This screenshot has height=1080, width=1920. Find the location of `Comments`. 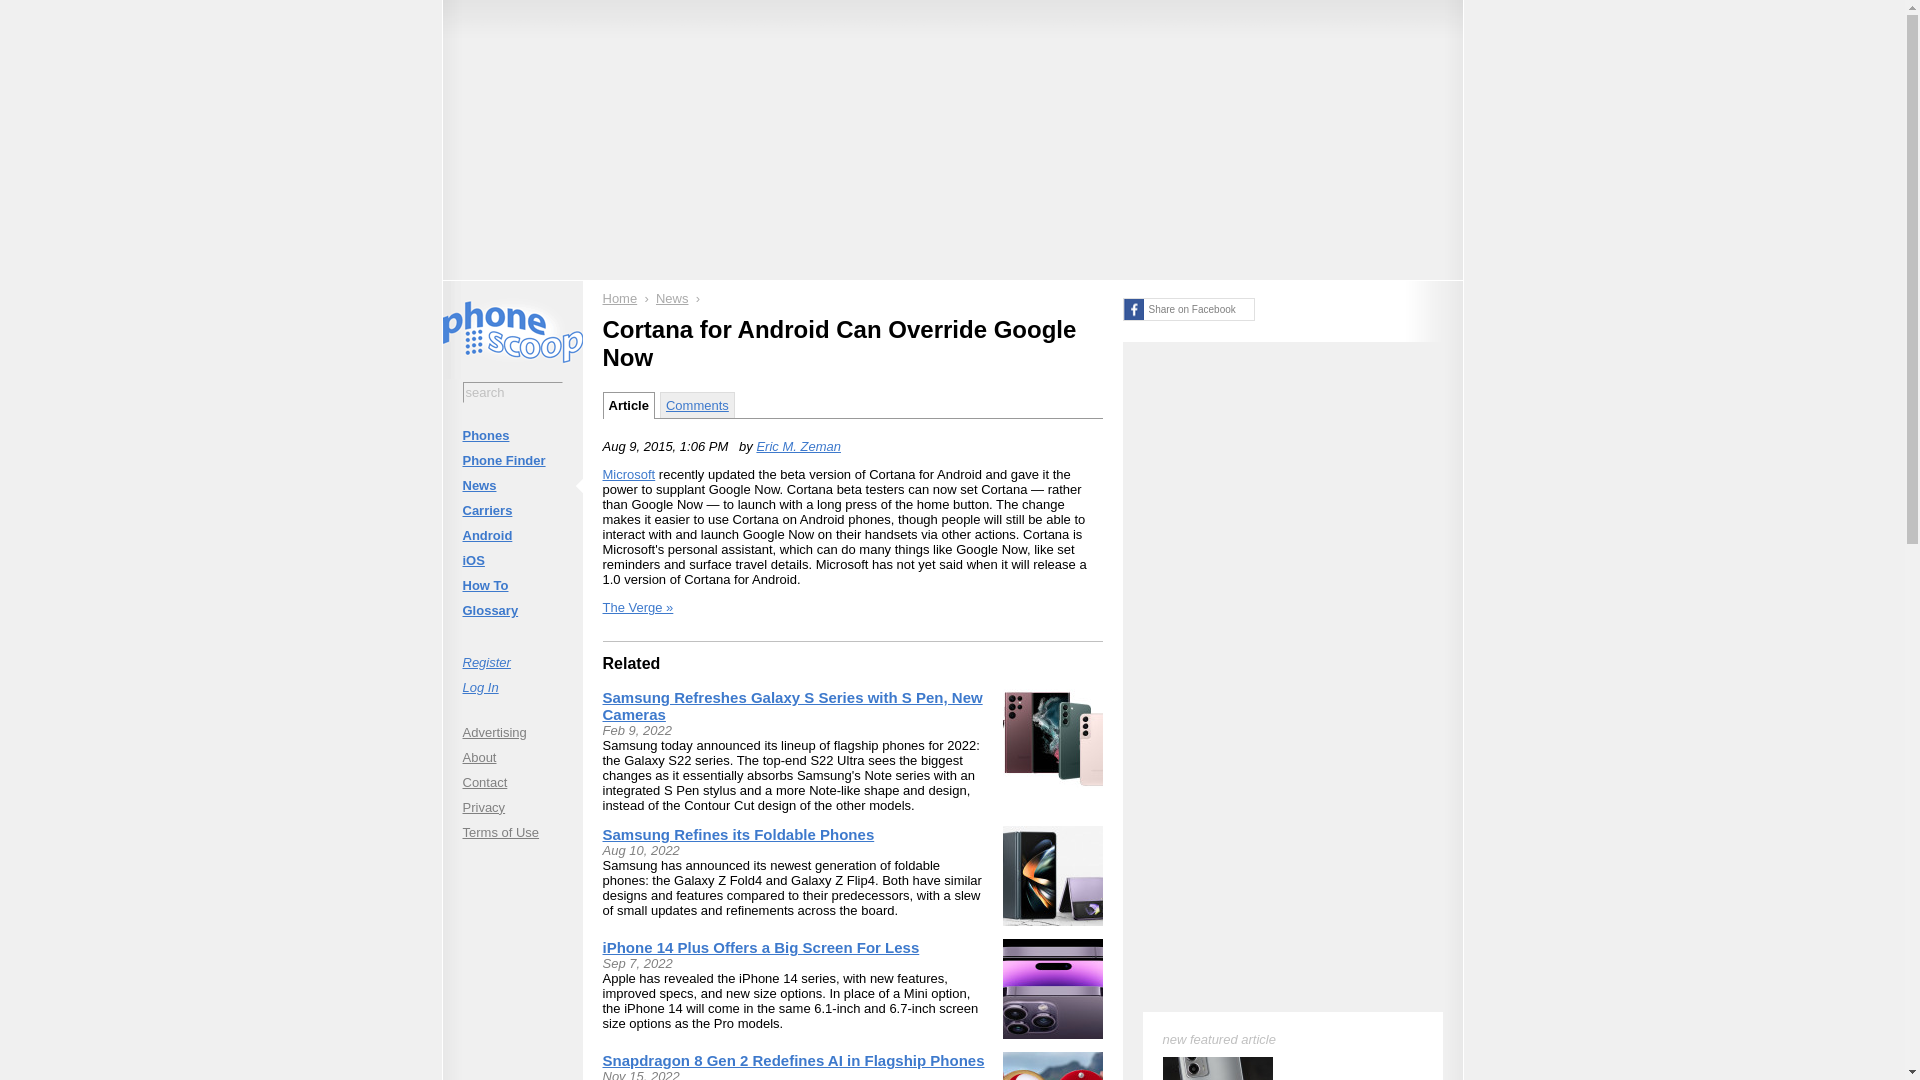

Comments is located at coordinates (698, 404).